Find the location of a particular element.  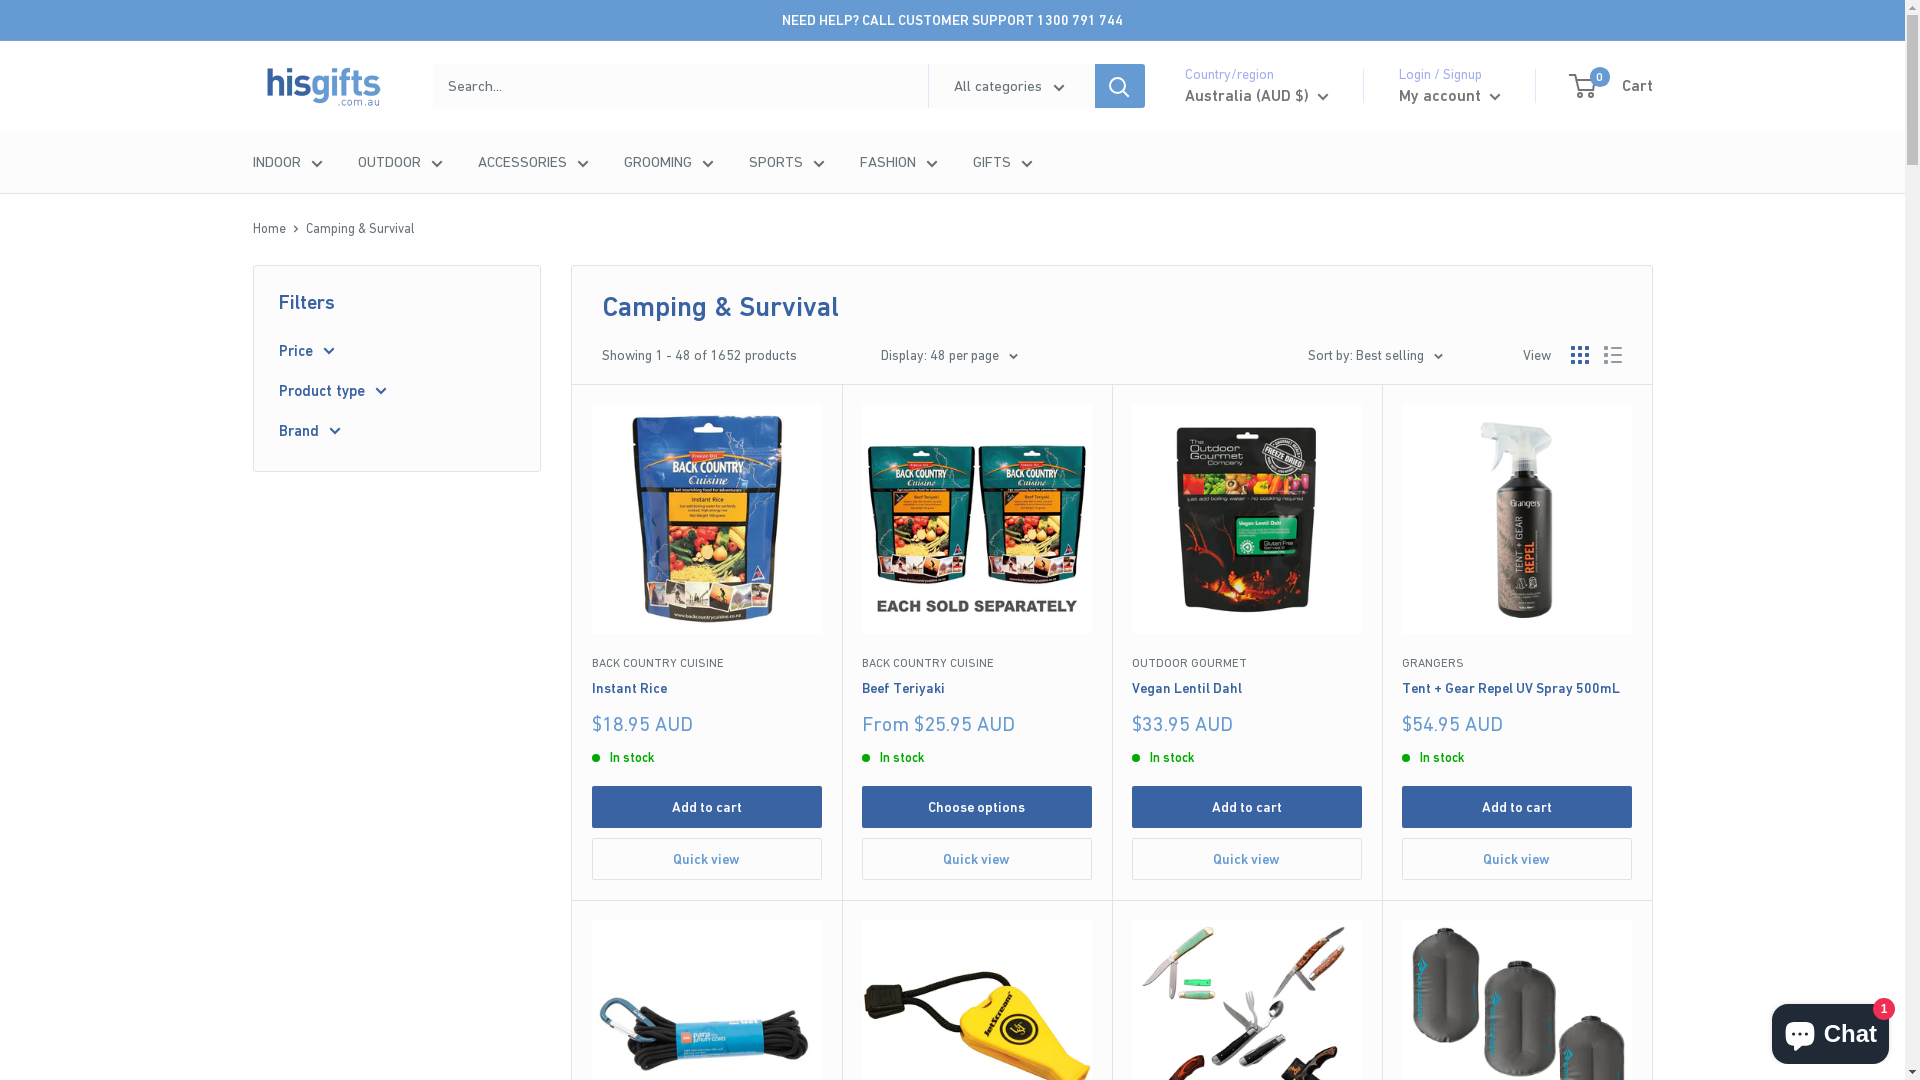

Vegan Lentil Dahl is located at coordinates (1247, 689).